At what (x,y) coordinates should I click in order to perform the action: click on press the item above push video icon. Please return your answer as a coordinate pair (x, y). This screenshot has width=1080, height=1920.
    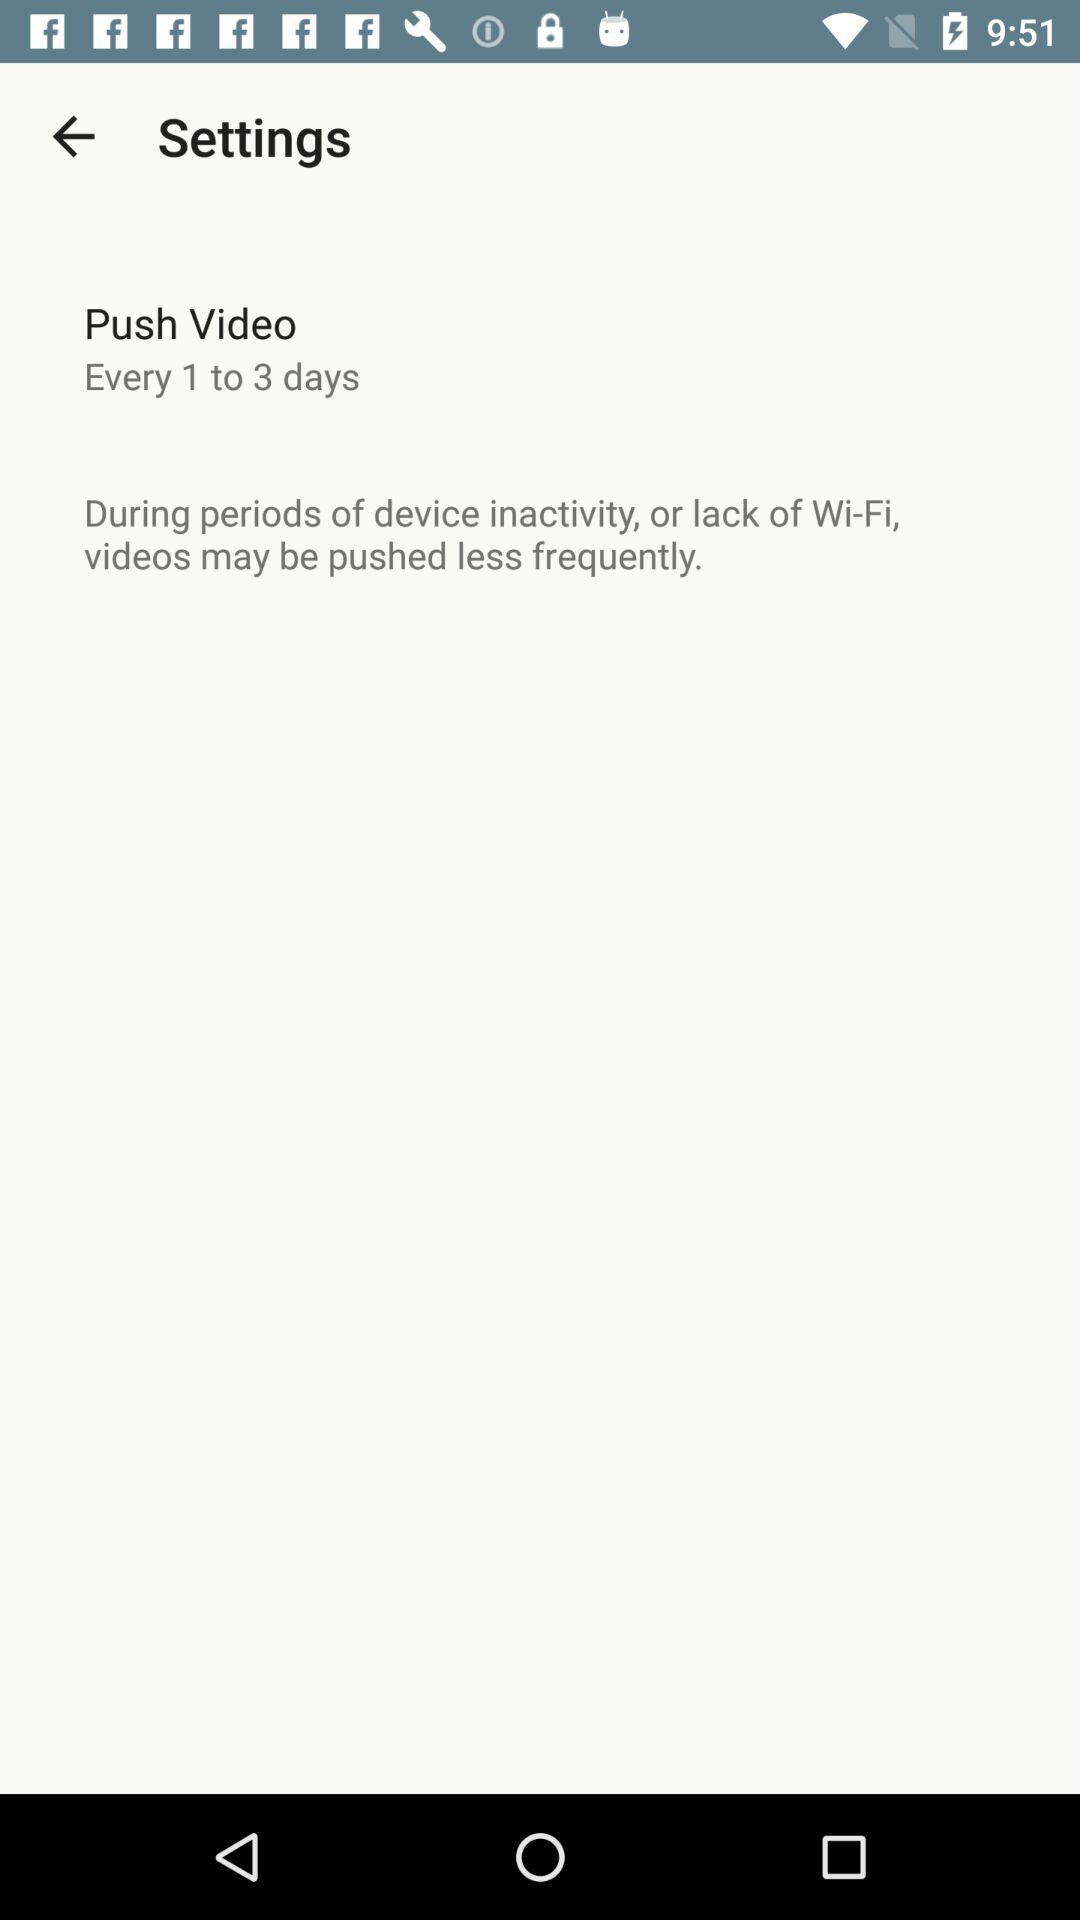
    Looking at the image, I should click on (73, 136).